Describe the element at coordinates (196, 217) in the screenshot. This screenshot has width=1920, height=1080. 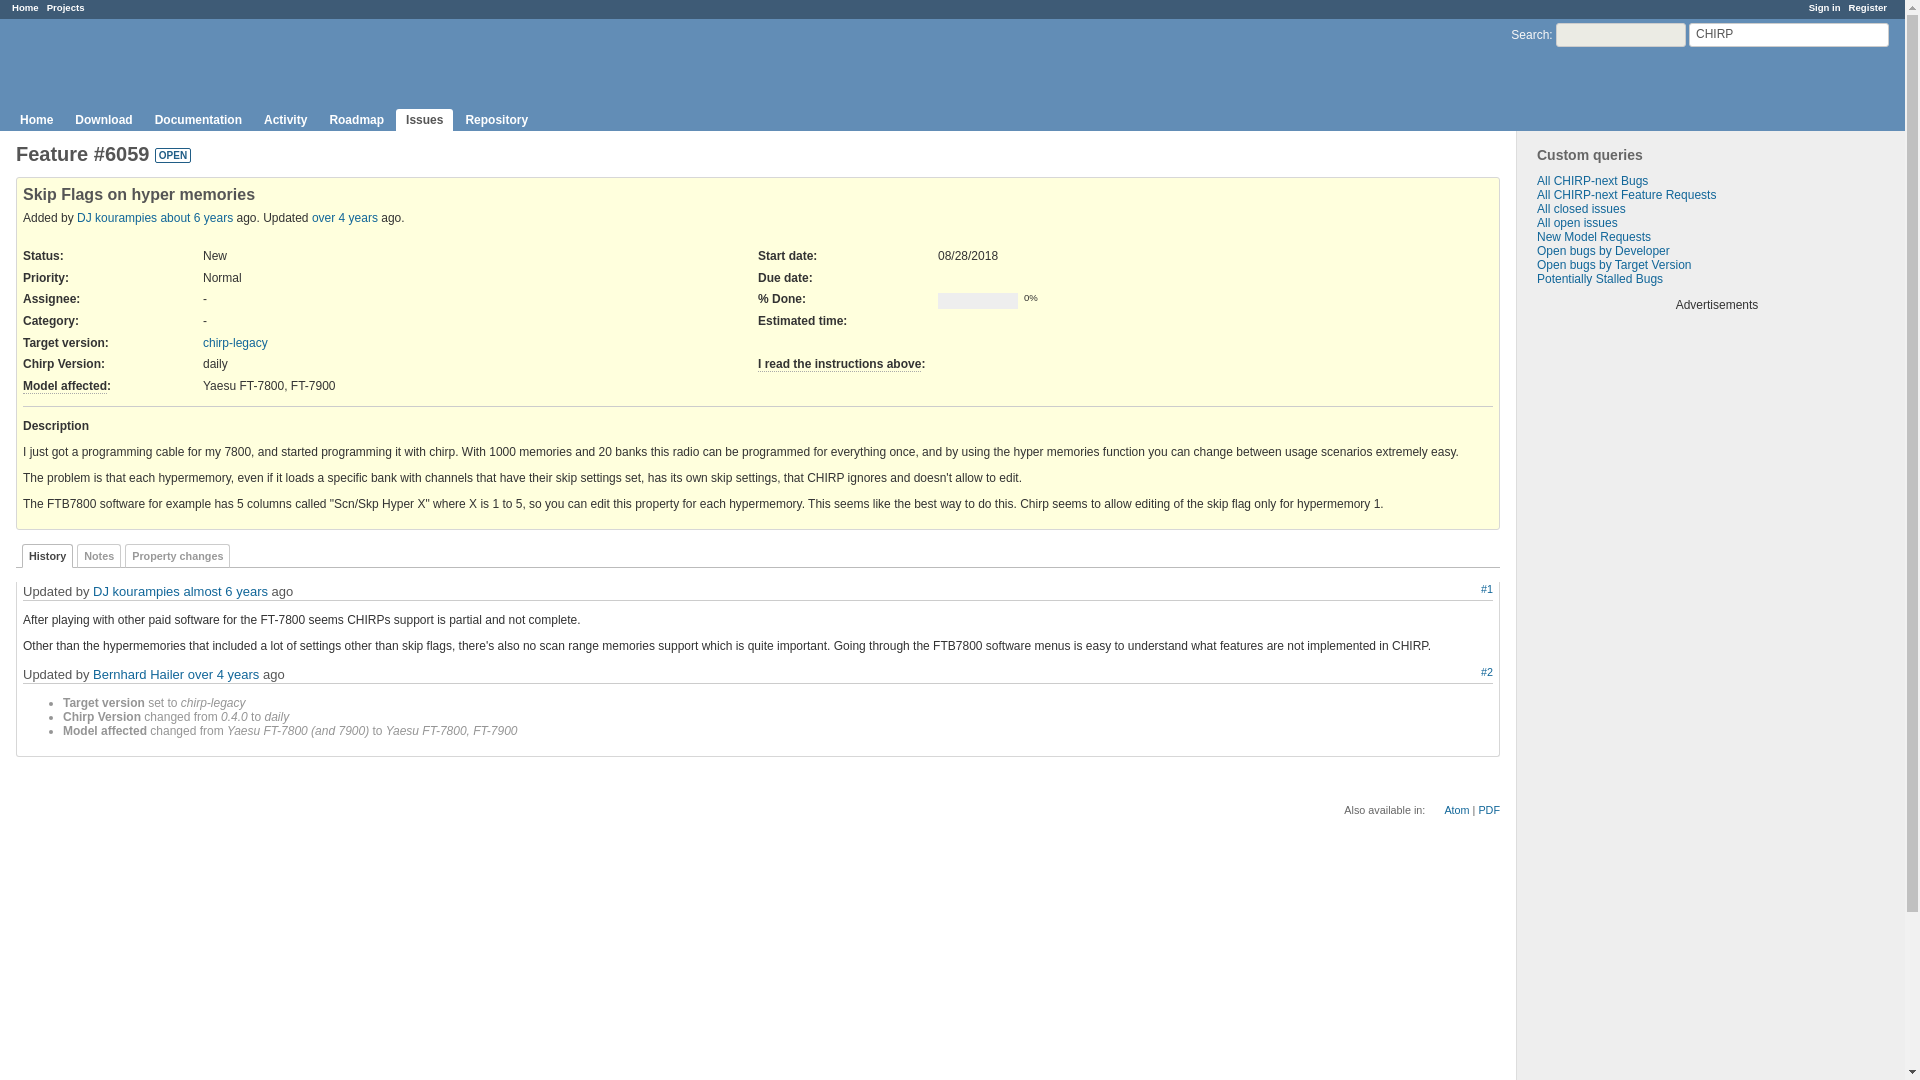
I see `about 6 years` at that location.